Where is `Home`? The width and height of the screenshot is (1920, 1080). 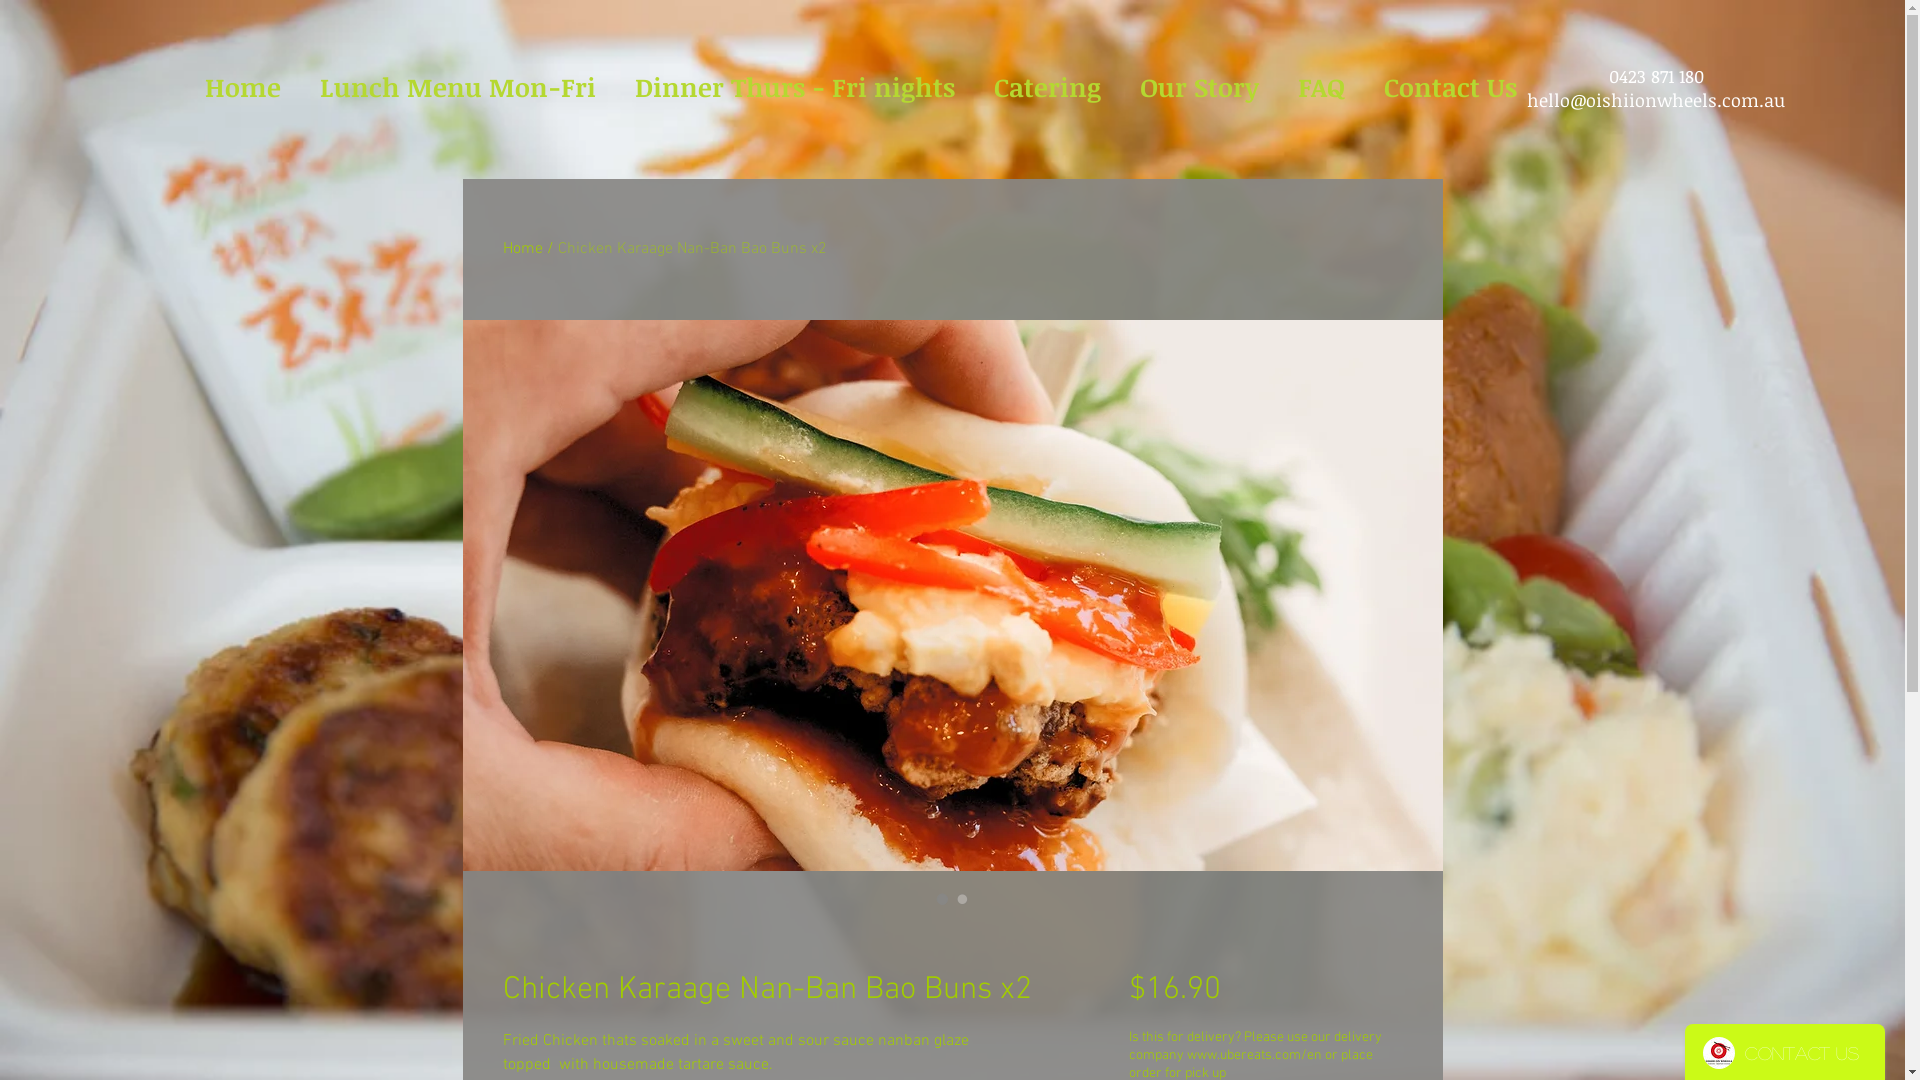
Home is located at coordinates (522, 249).